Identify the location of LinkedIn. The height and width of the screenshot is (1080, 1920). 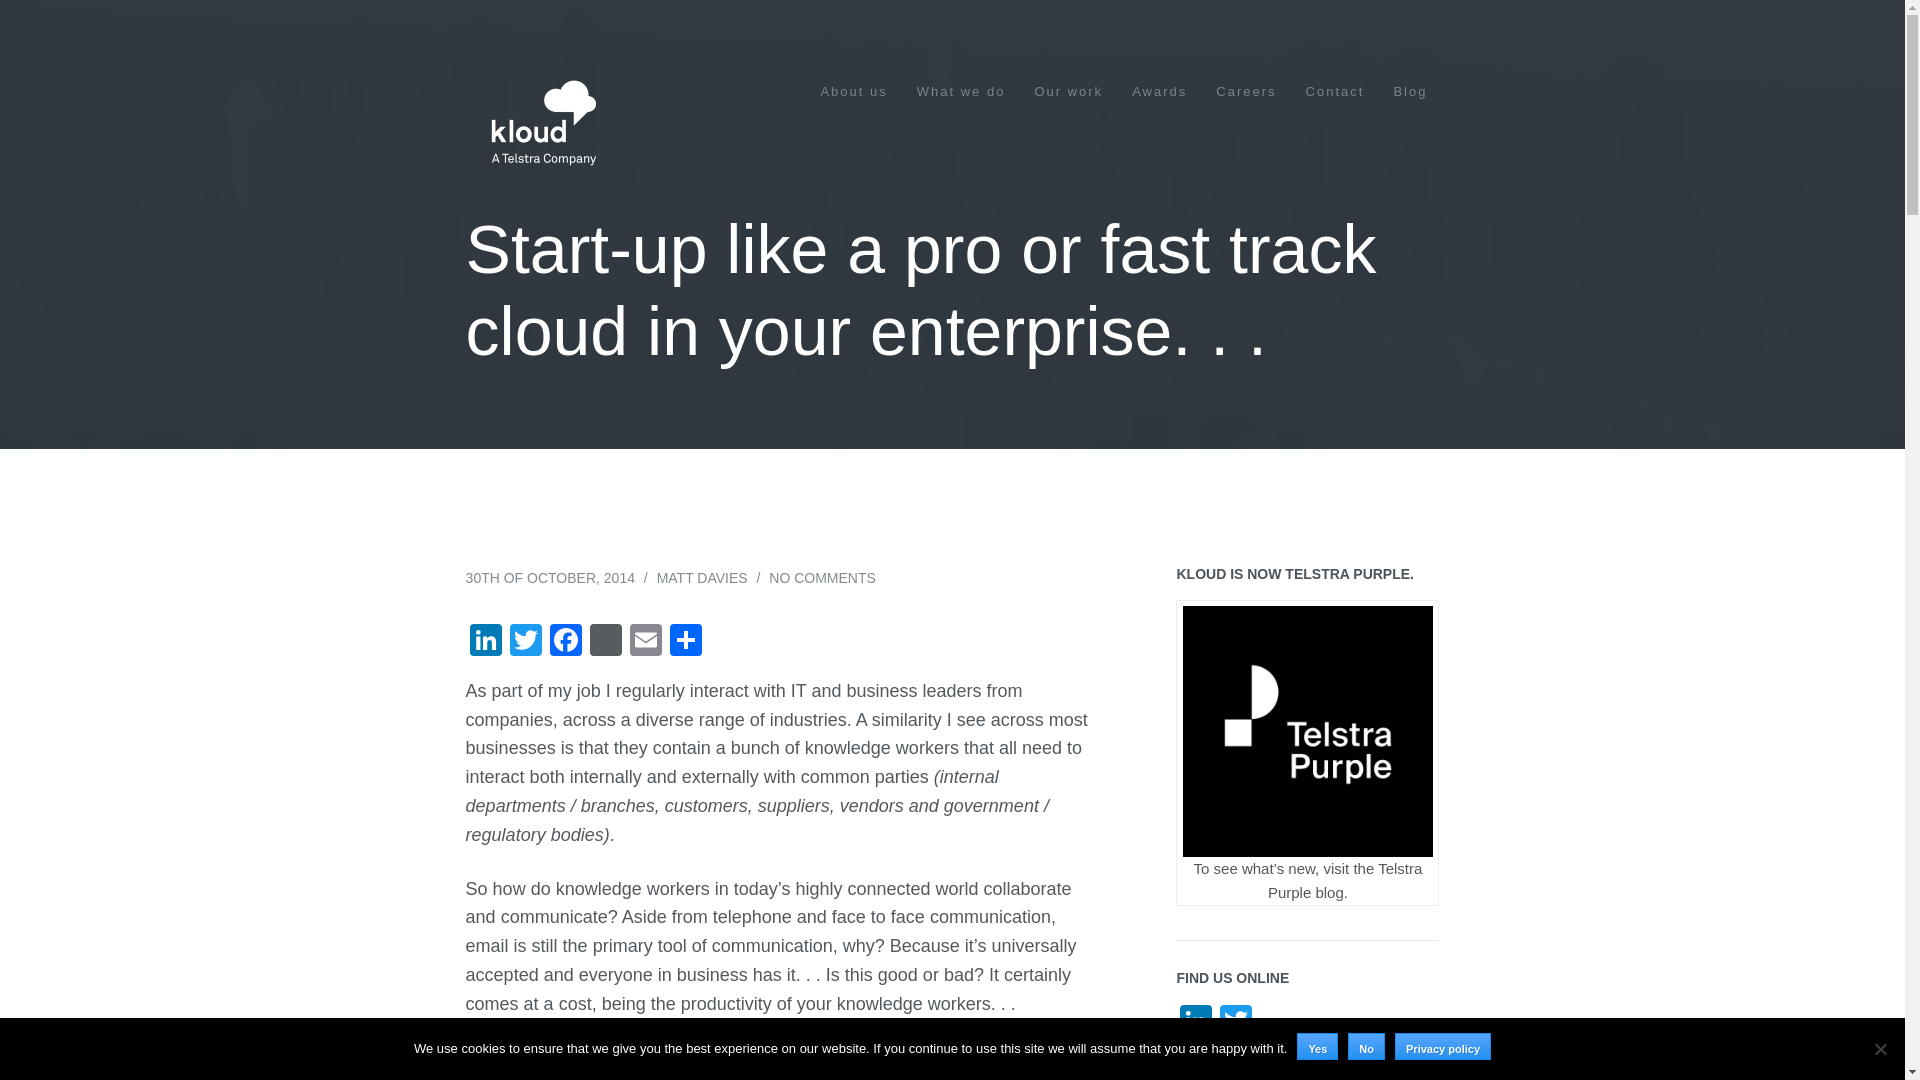
(1195, 1024).